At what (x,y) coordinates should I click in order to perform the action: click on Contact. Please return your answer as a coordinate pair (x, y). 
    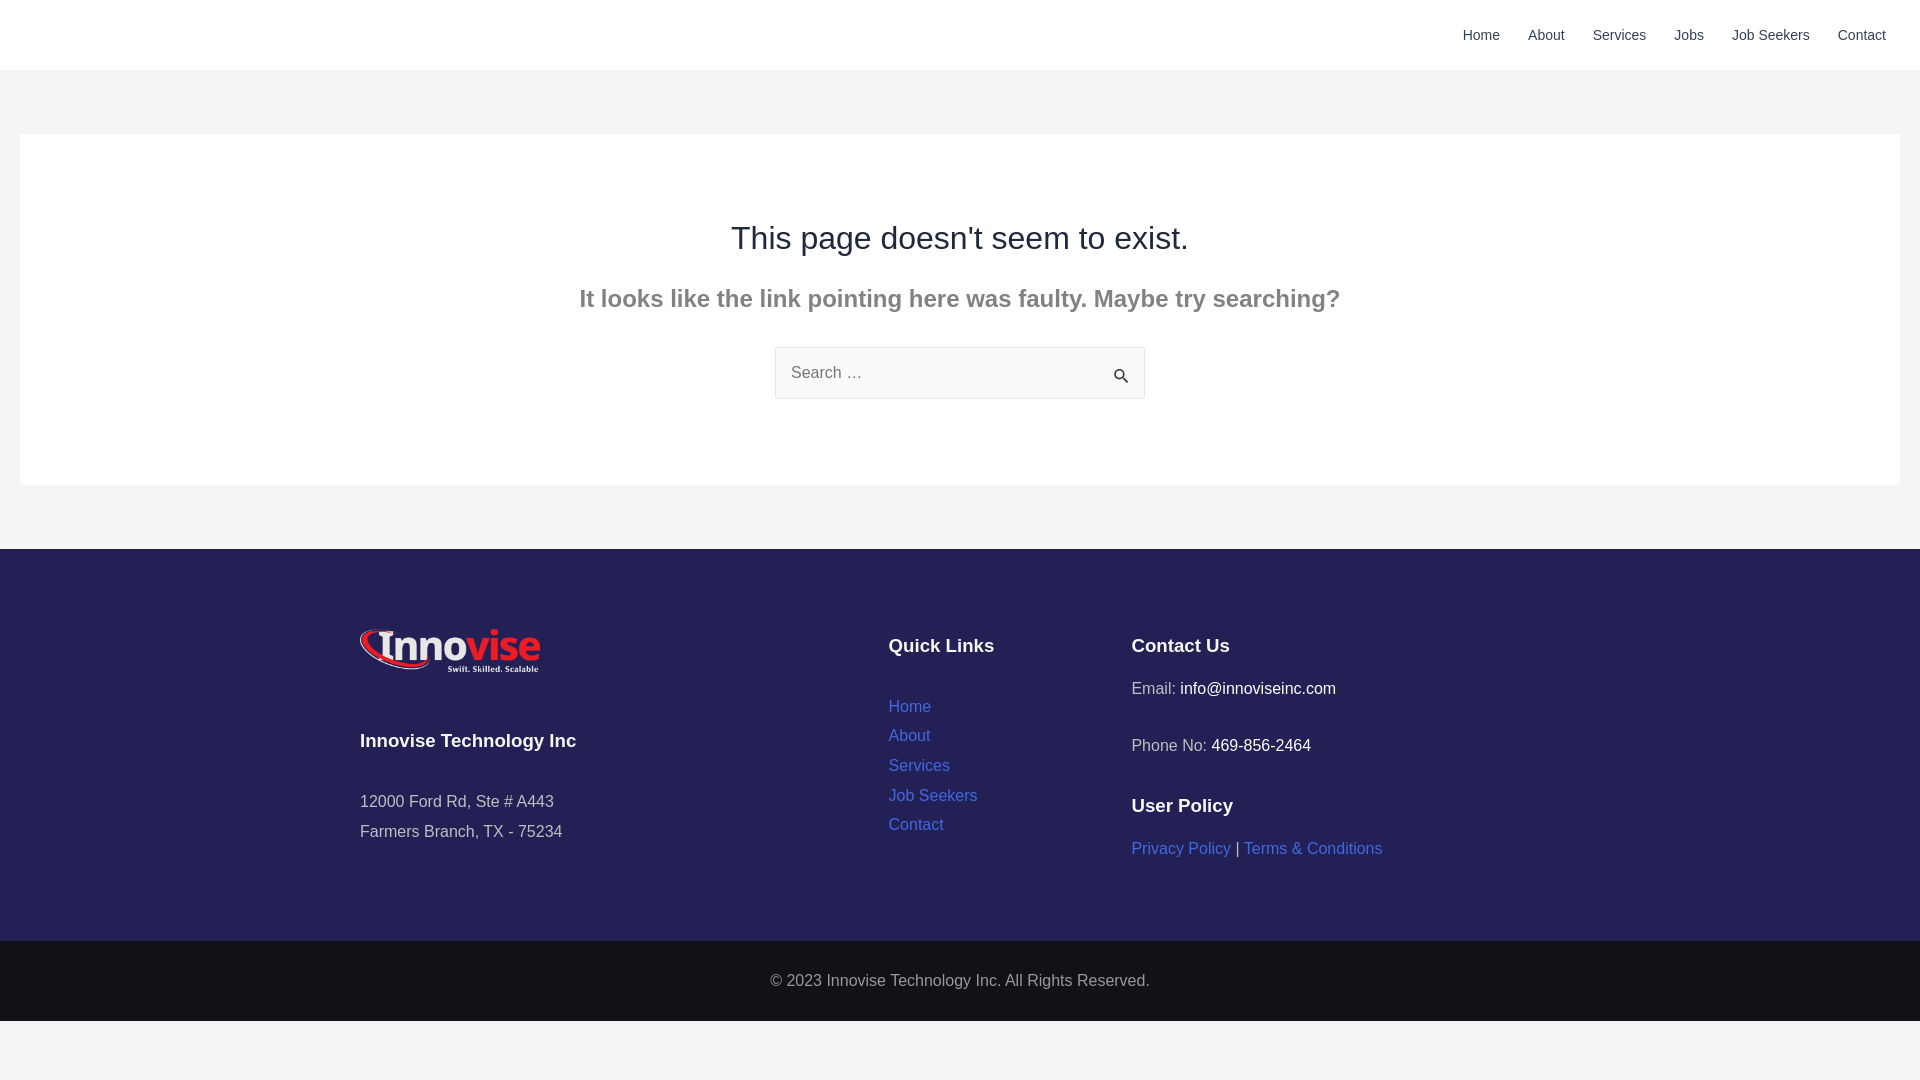
    Looking at the image, I should click on (1862, 35).